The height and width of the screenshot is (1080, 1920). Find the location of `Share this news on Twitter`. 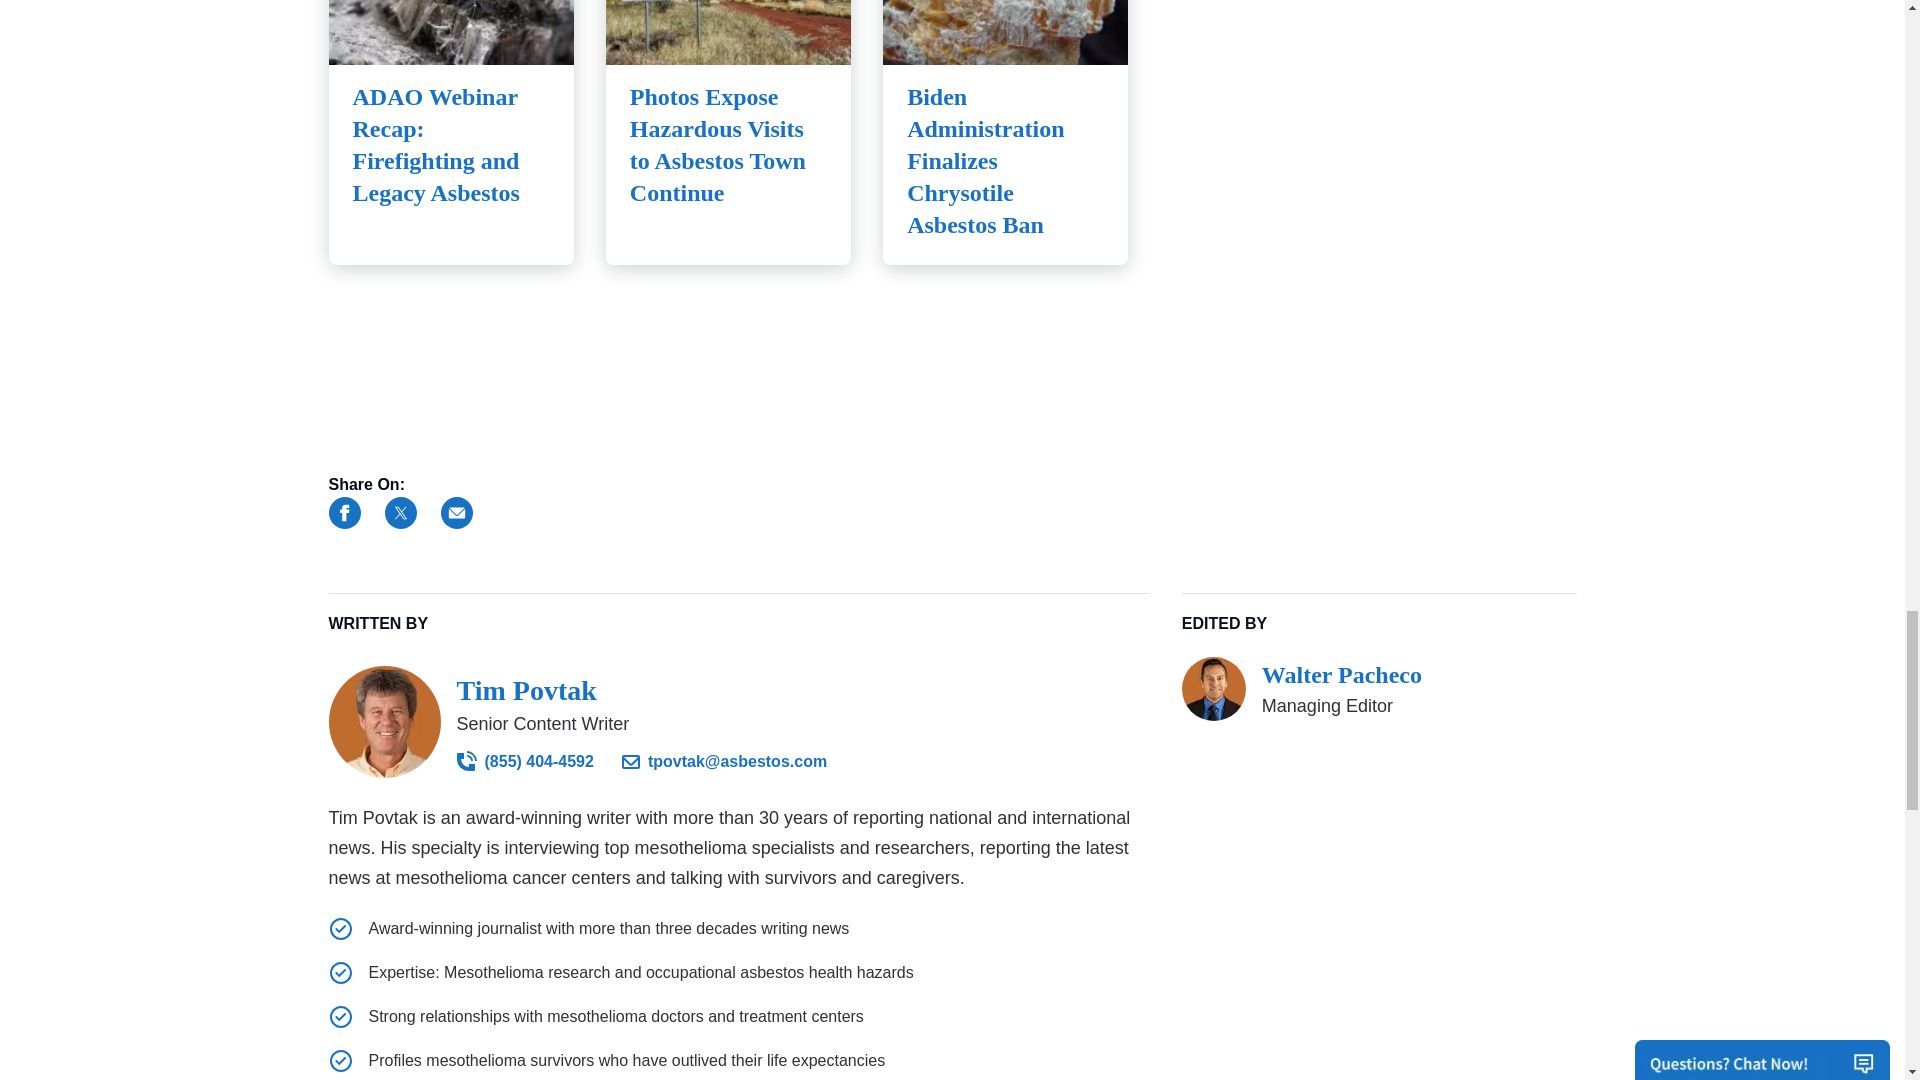

Share this news on Twitter is located at coordinates (400, 512).